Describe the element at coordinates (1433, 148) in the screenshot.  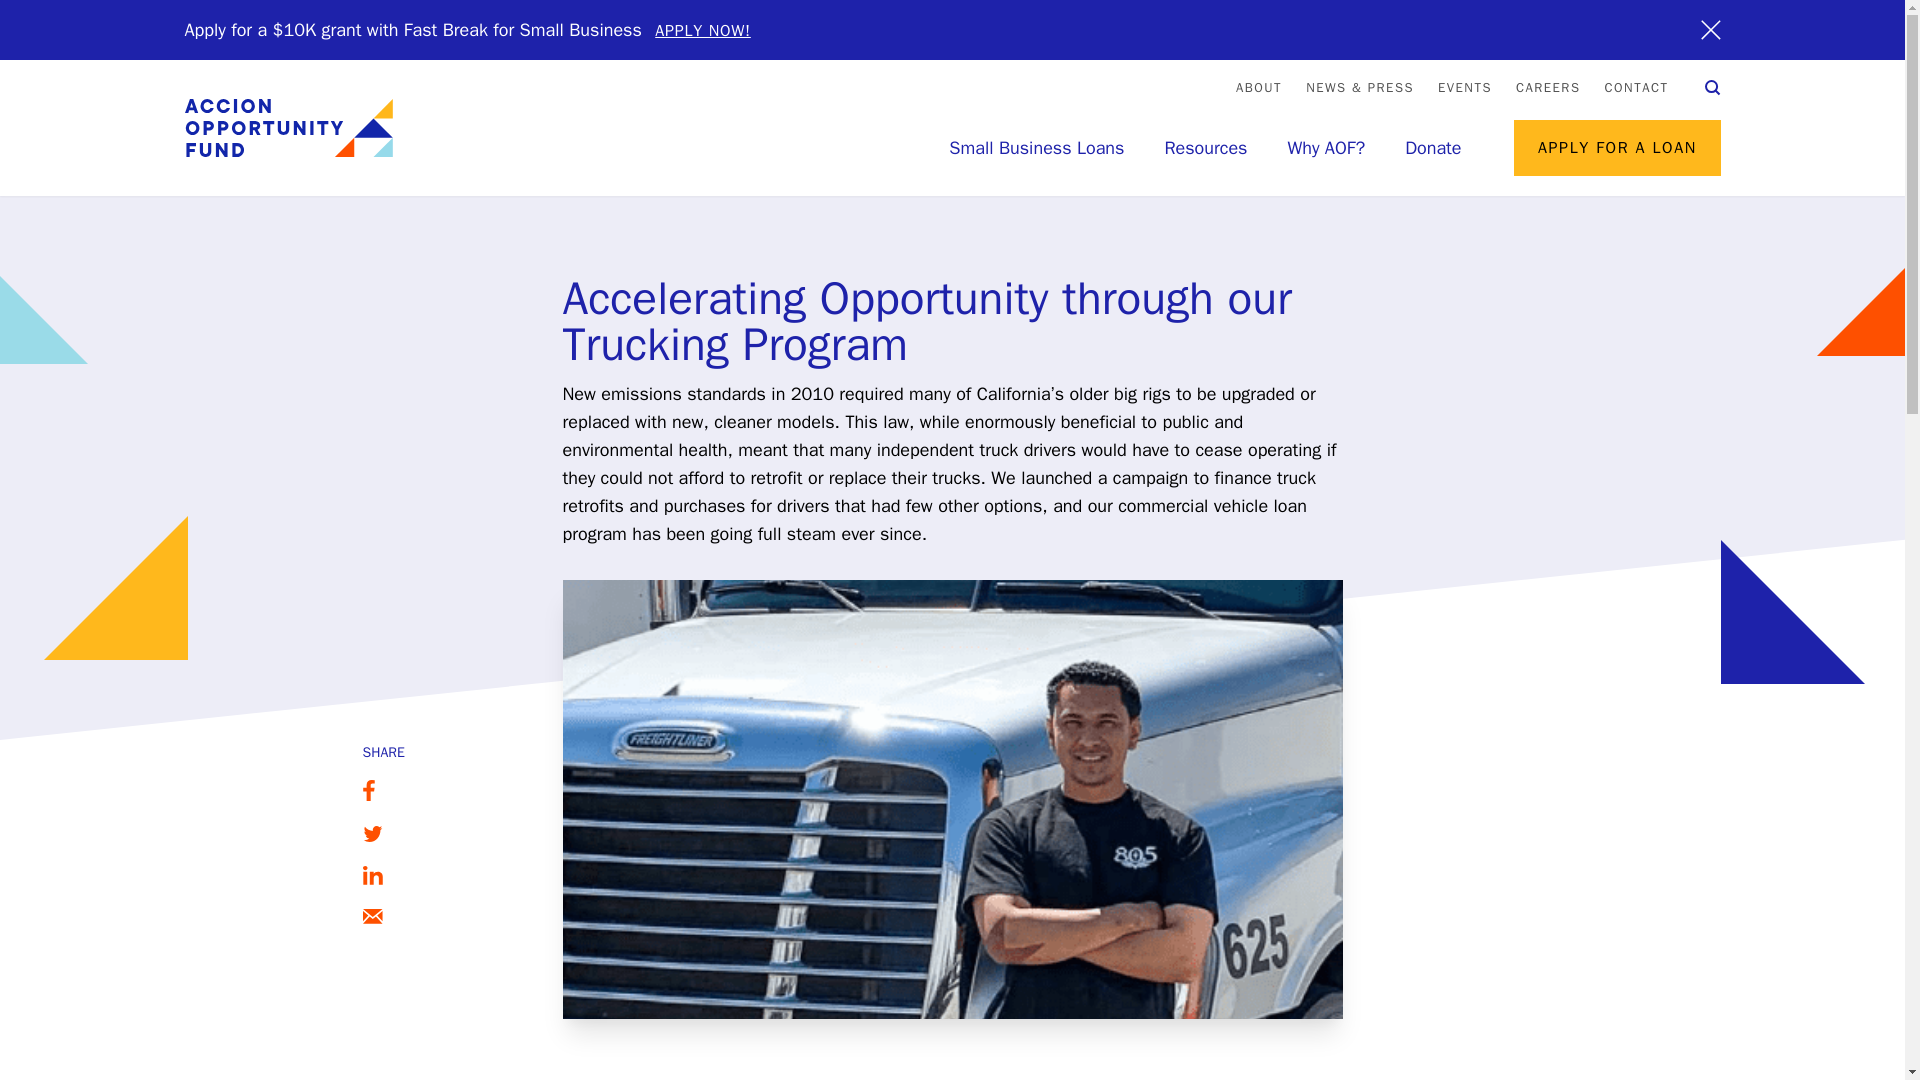
I see `Donate` at that location.